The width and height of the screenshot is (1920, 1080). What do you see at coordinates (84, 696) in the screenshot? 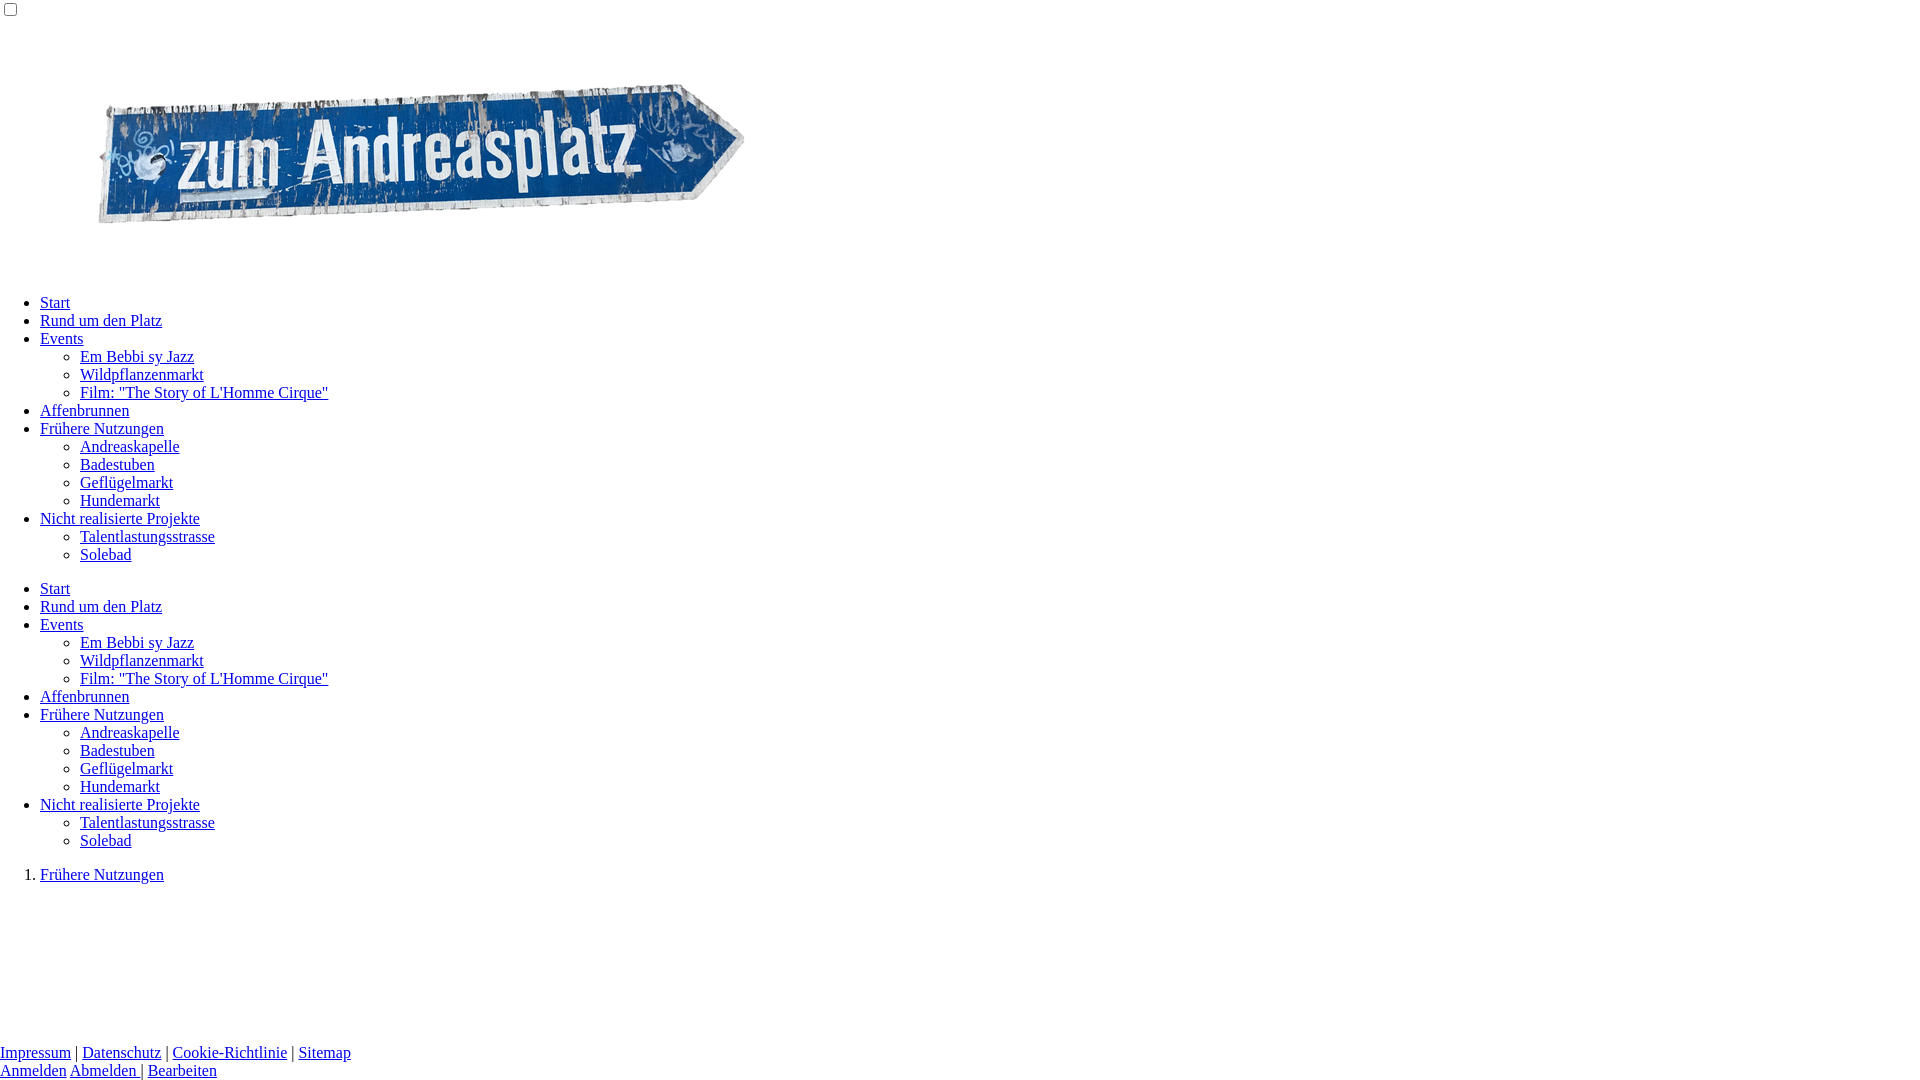
I see `Affenbrunnen` at bounding box center [84, 696].